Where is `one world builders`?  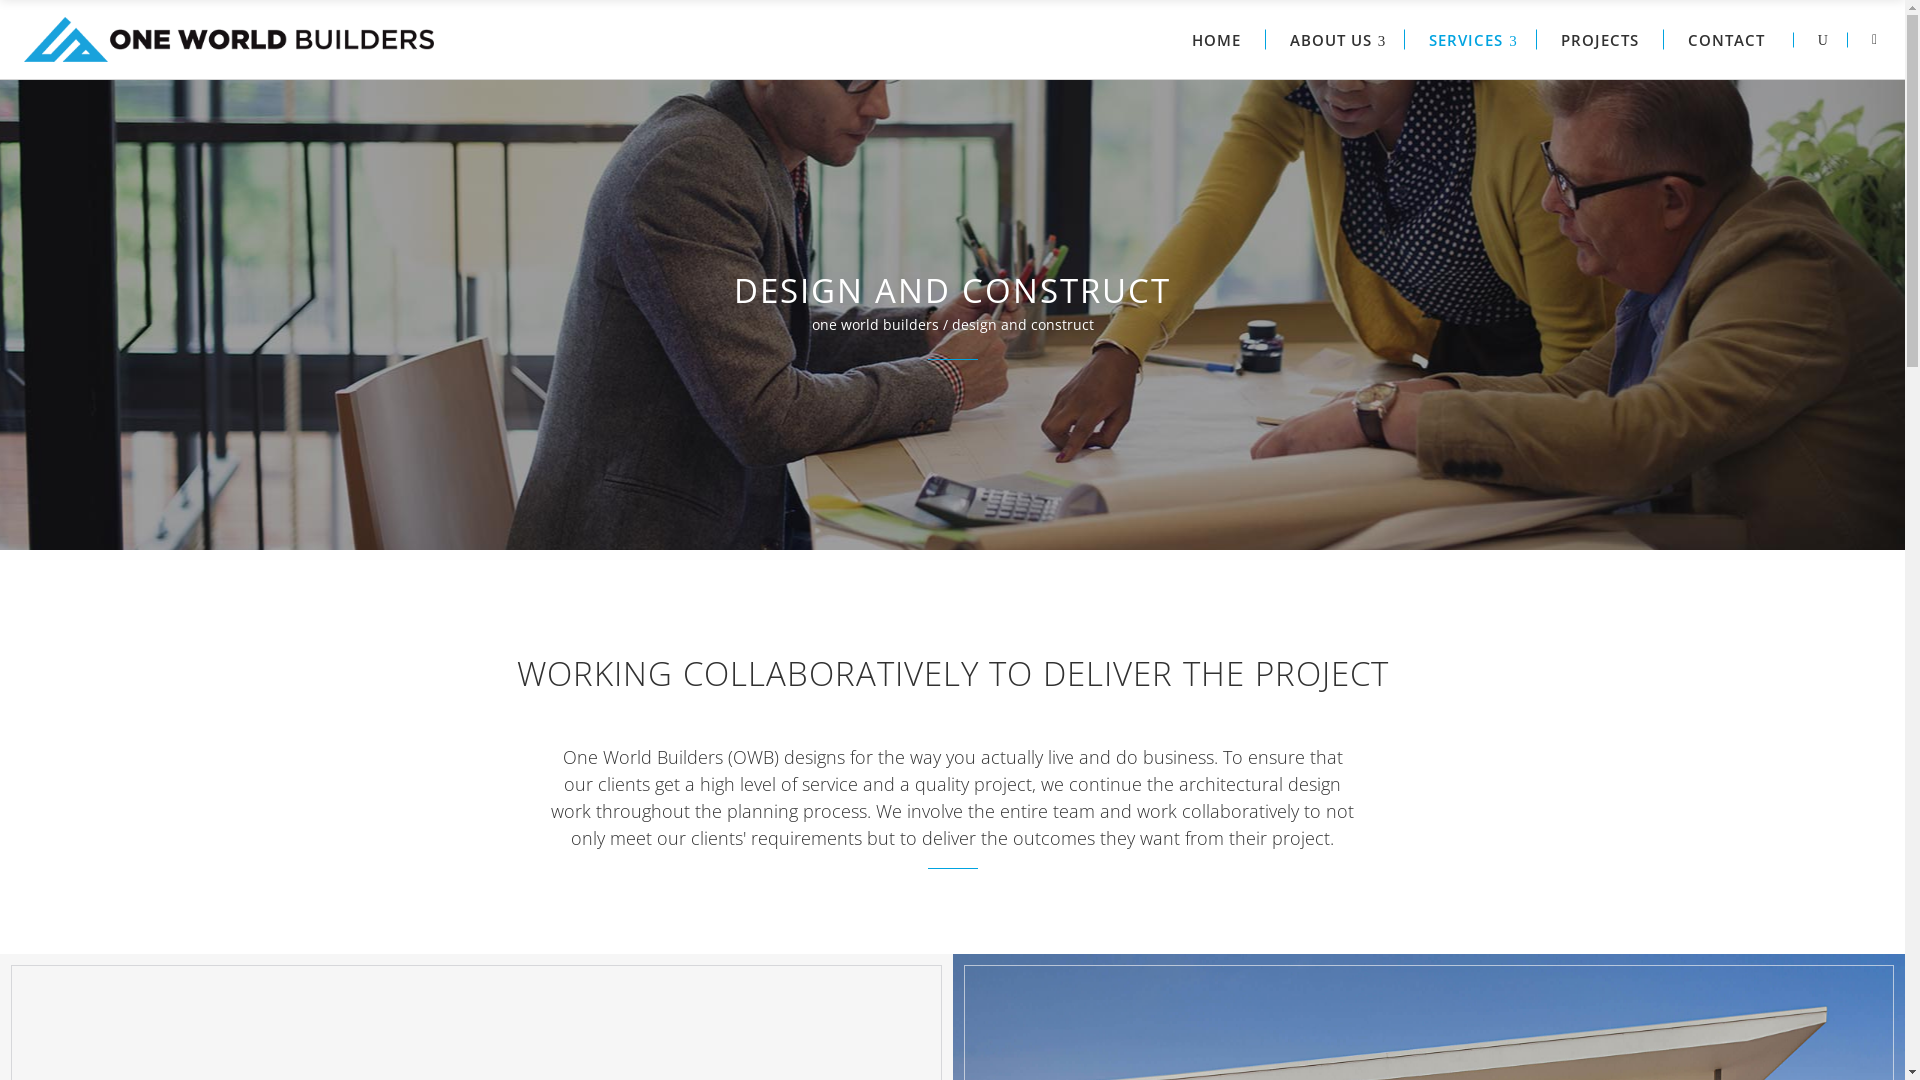
one world builders is located at coordinates (876, 325).